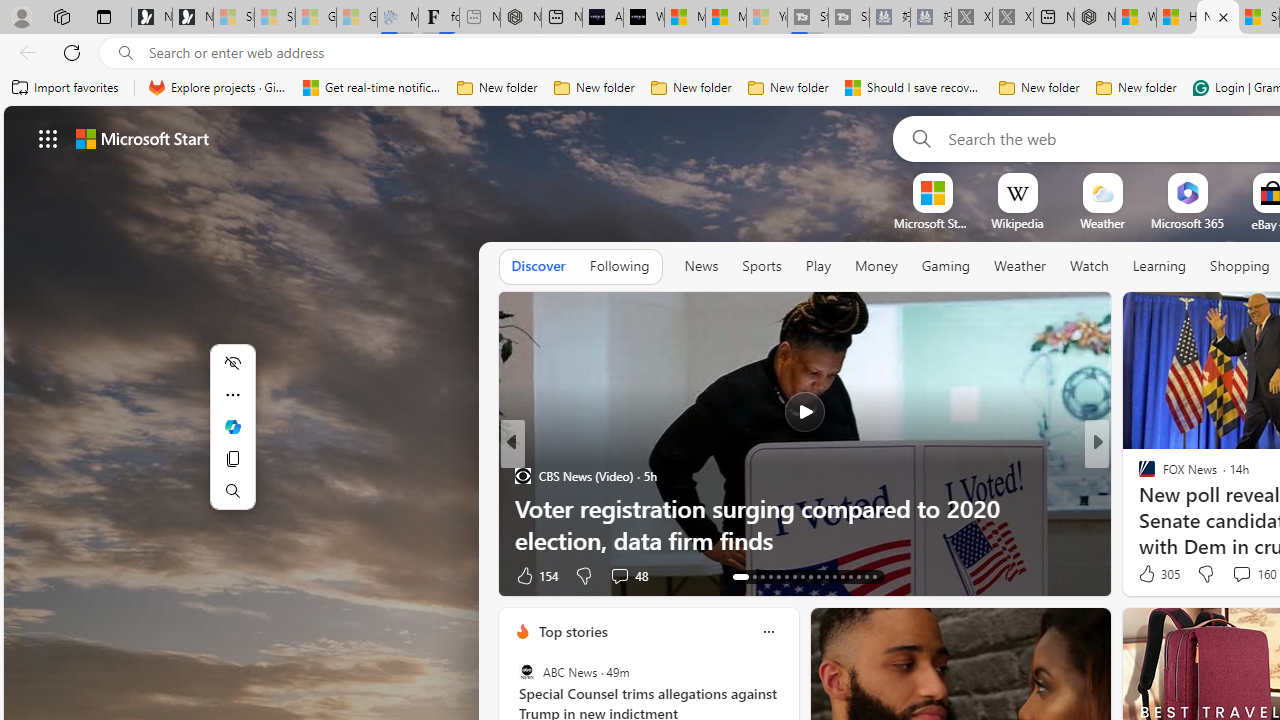 The height and width of the screenshot is (720, 1280). What do you see at coordinates (802, 576) in the screenshot?
I see `AutomationID: tab-20` at bounding box center [802, 576].